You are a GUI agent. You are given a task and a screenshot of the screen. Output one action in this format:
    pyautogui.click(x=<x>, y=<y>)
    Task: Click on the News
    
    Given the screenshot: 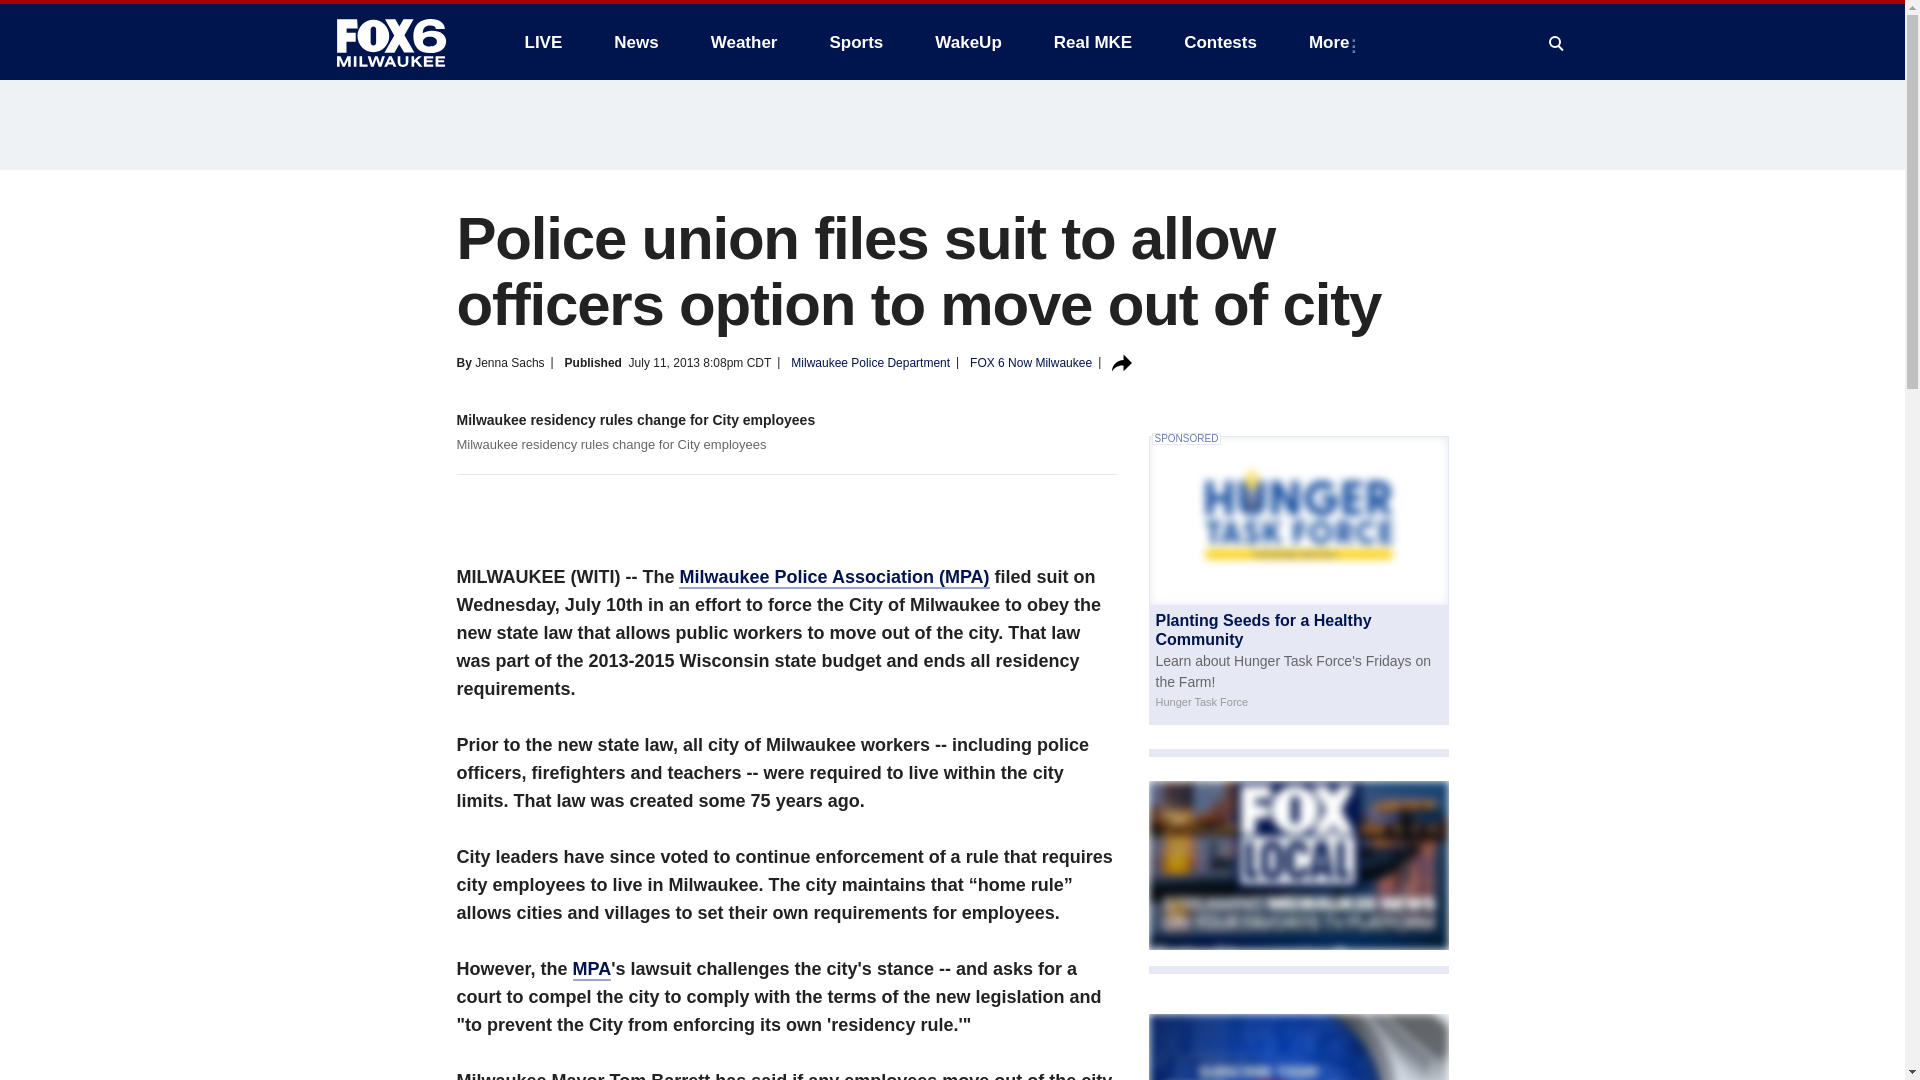 What is the action you would take?
    pyautogui.click(x=635, y=42)
    